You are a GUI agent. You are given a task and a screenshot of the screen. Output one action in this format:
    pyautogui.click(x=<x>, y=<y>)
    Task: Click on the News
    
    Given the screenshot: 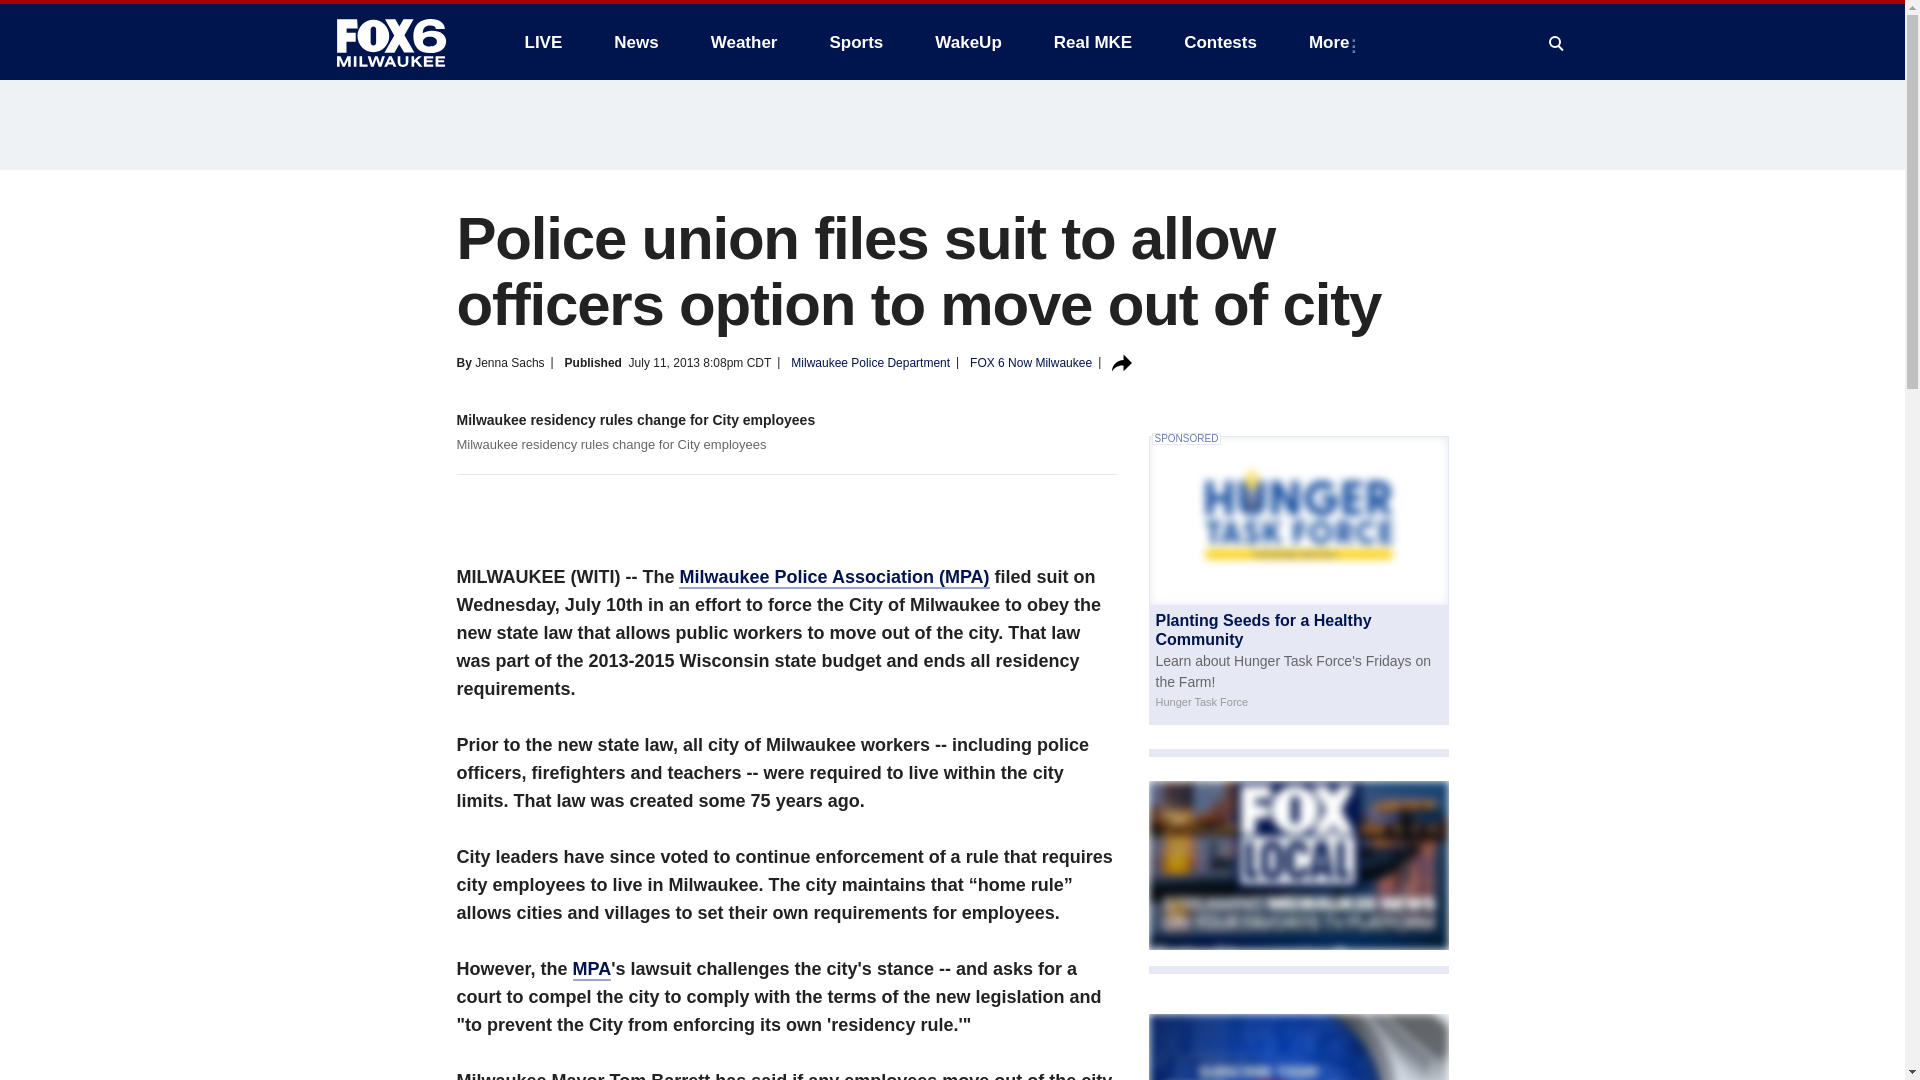 What is the action you would take?
    pyautogui.click(x=635, y=42)
    